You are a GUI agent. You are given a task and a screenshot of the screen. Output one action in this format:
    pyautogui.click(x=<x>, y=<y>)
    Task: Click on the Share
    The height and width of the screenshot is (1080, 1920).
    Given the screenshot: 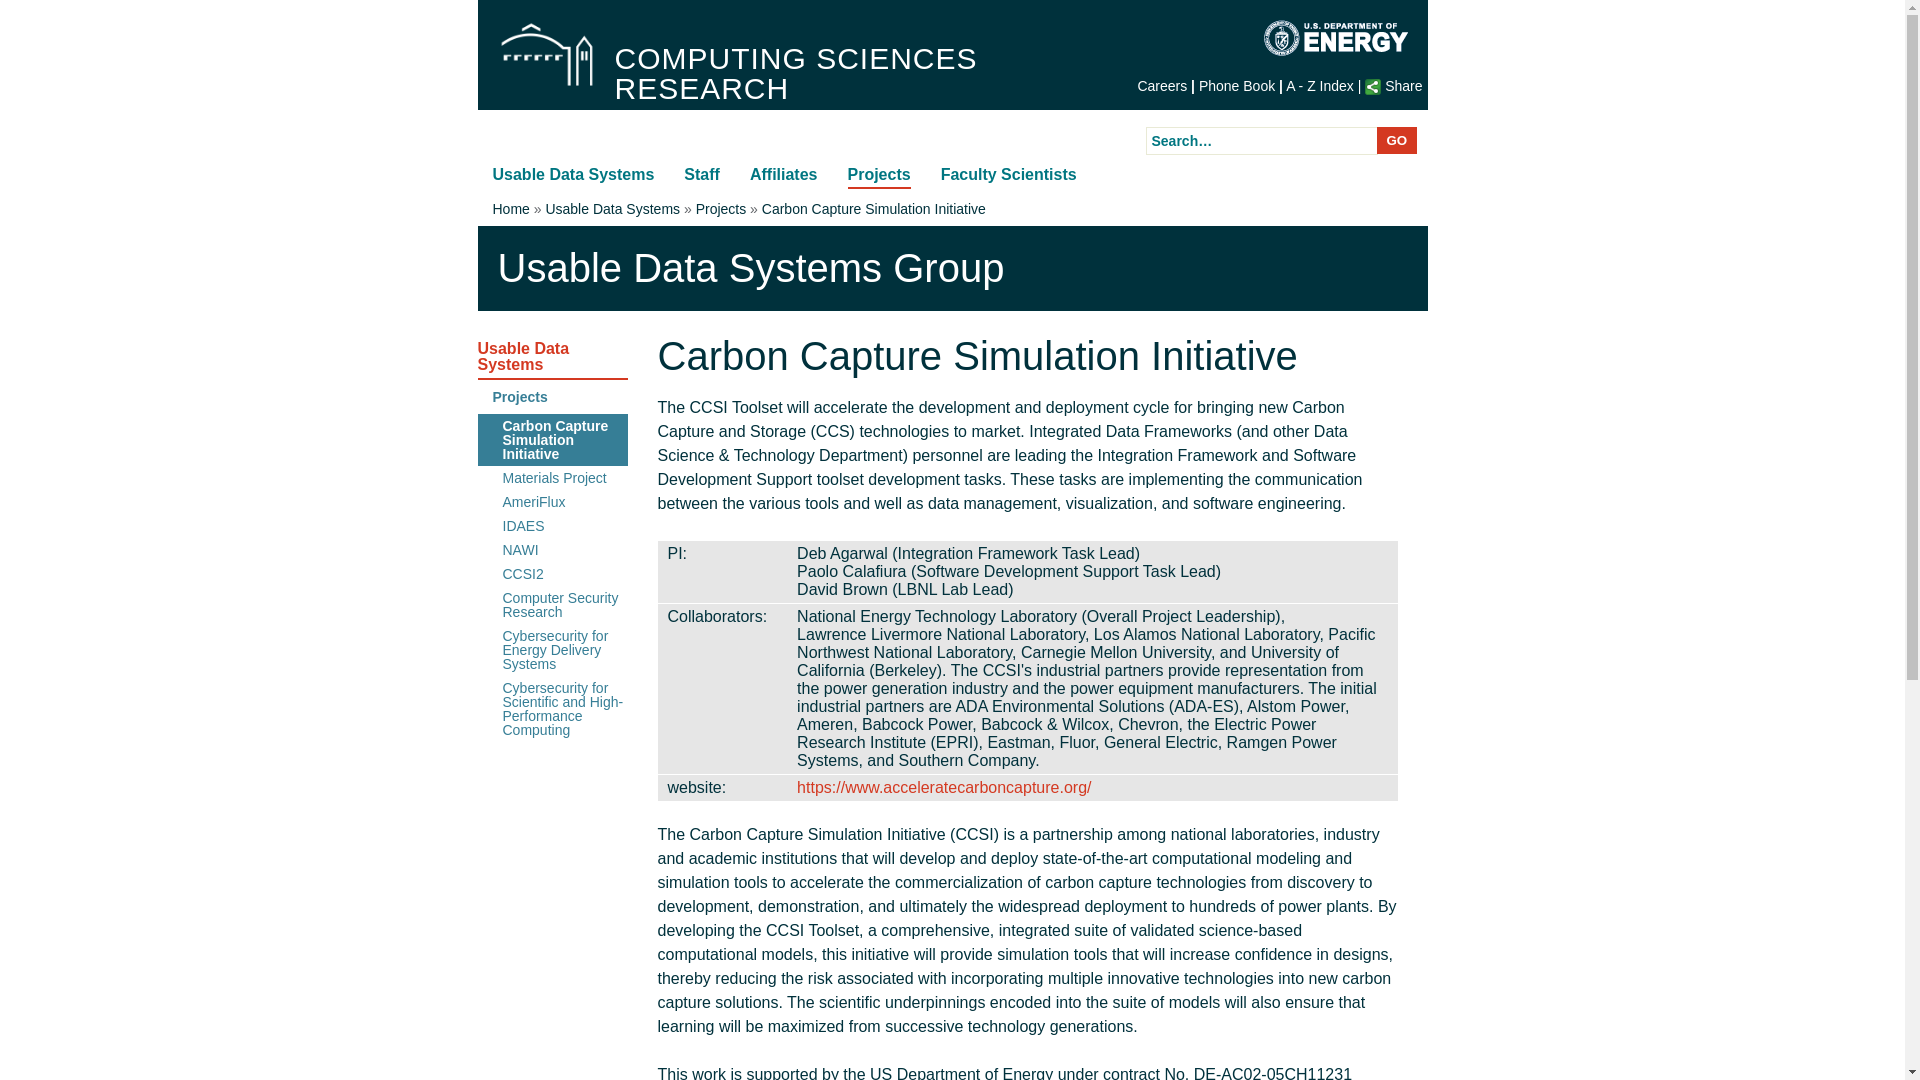 What is the action you would take?
    pyautogui.click(x=1394, y=85)
    